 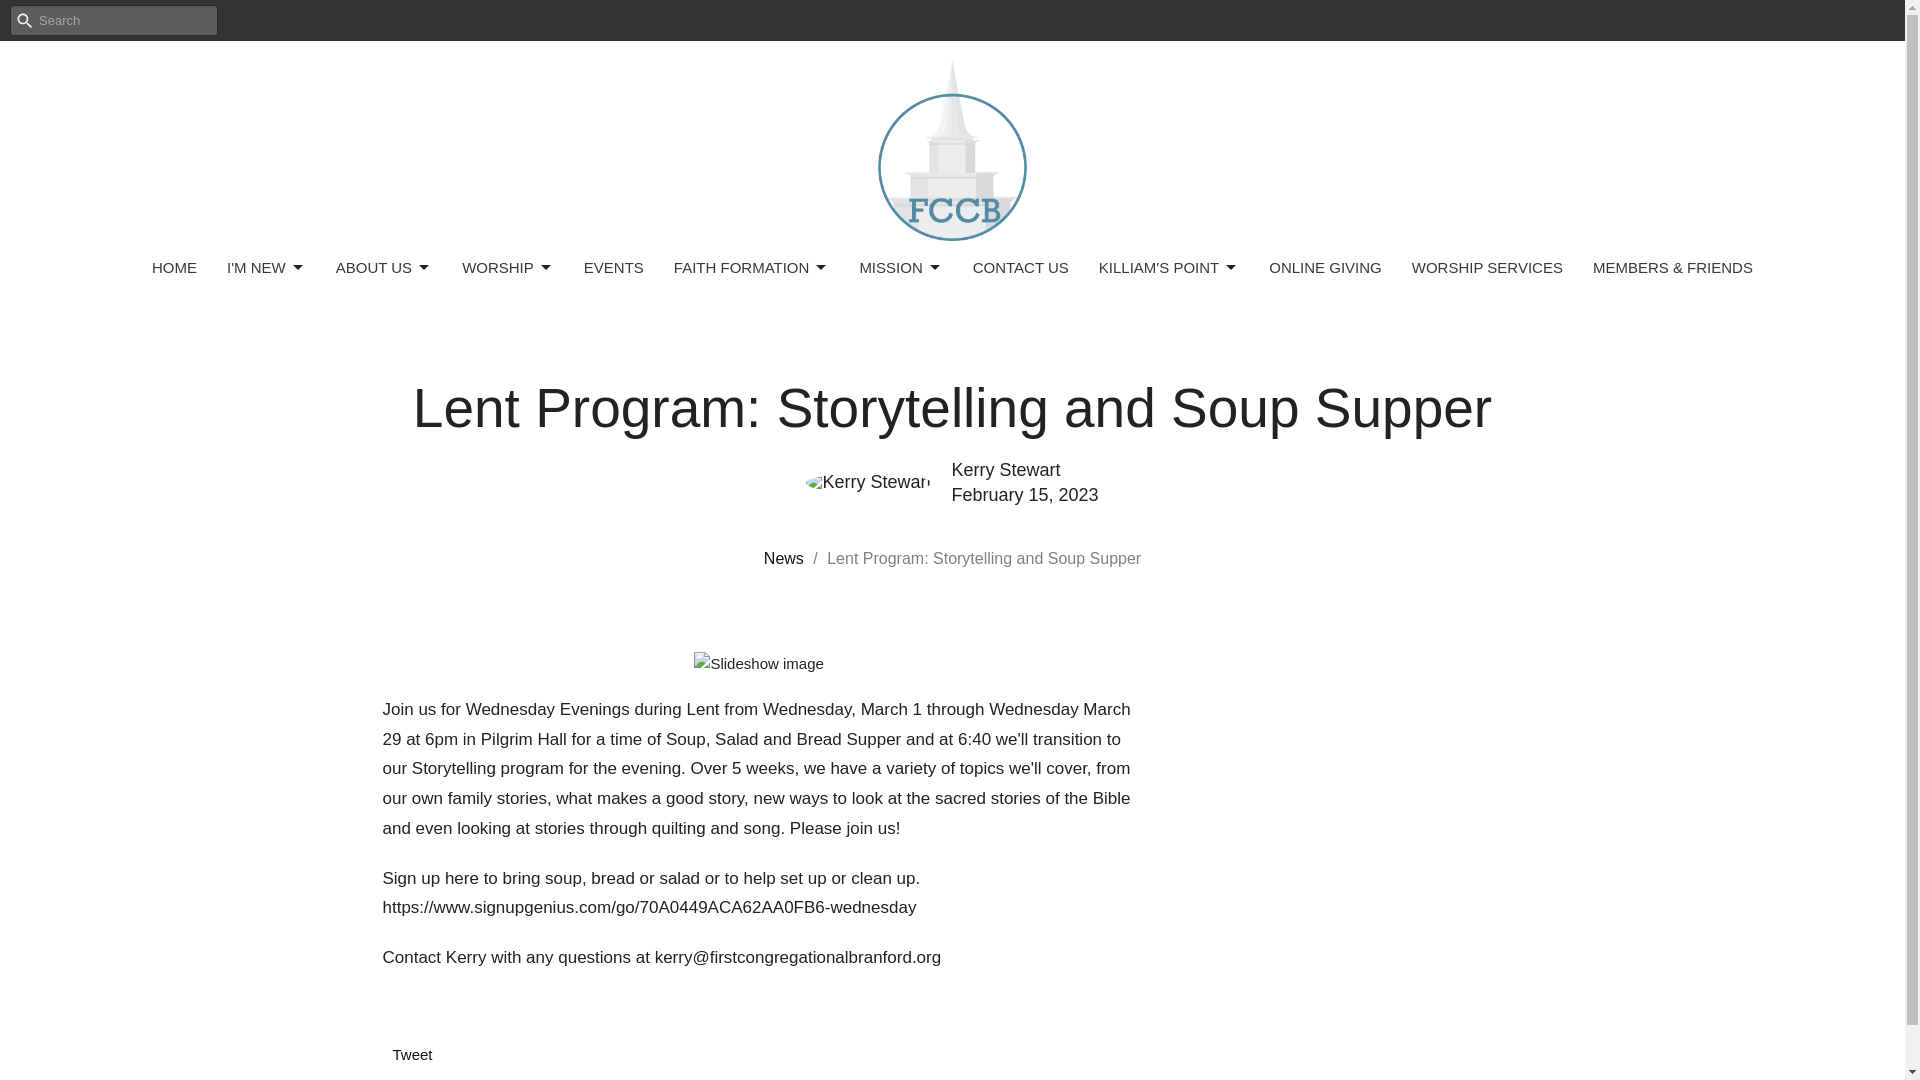 I want to click on EVENTS, so click(x=613, y=267).